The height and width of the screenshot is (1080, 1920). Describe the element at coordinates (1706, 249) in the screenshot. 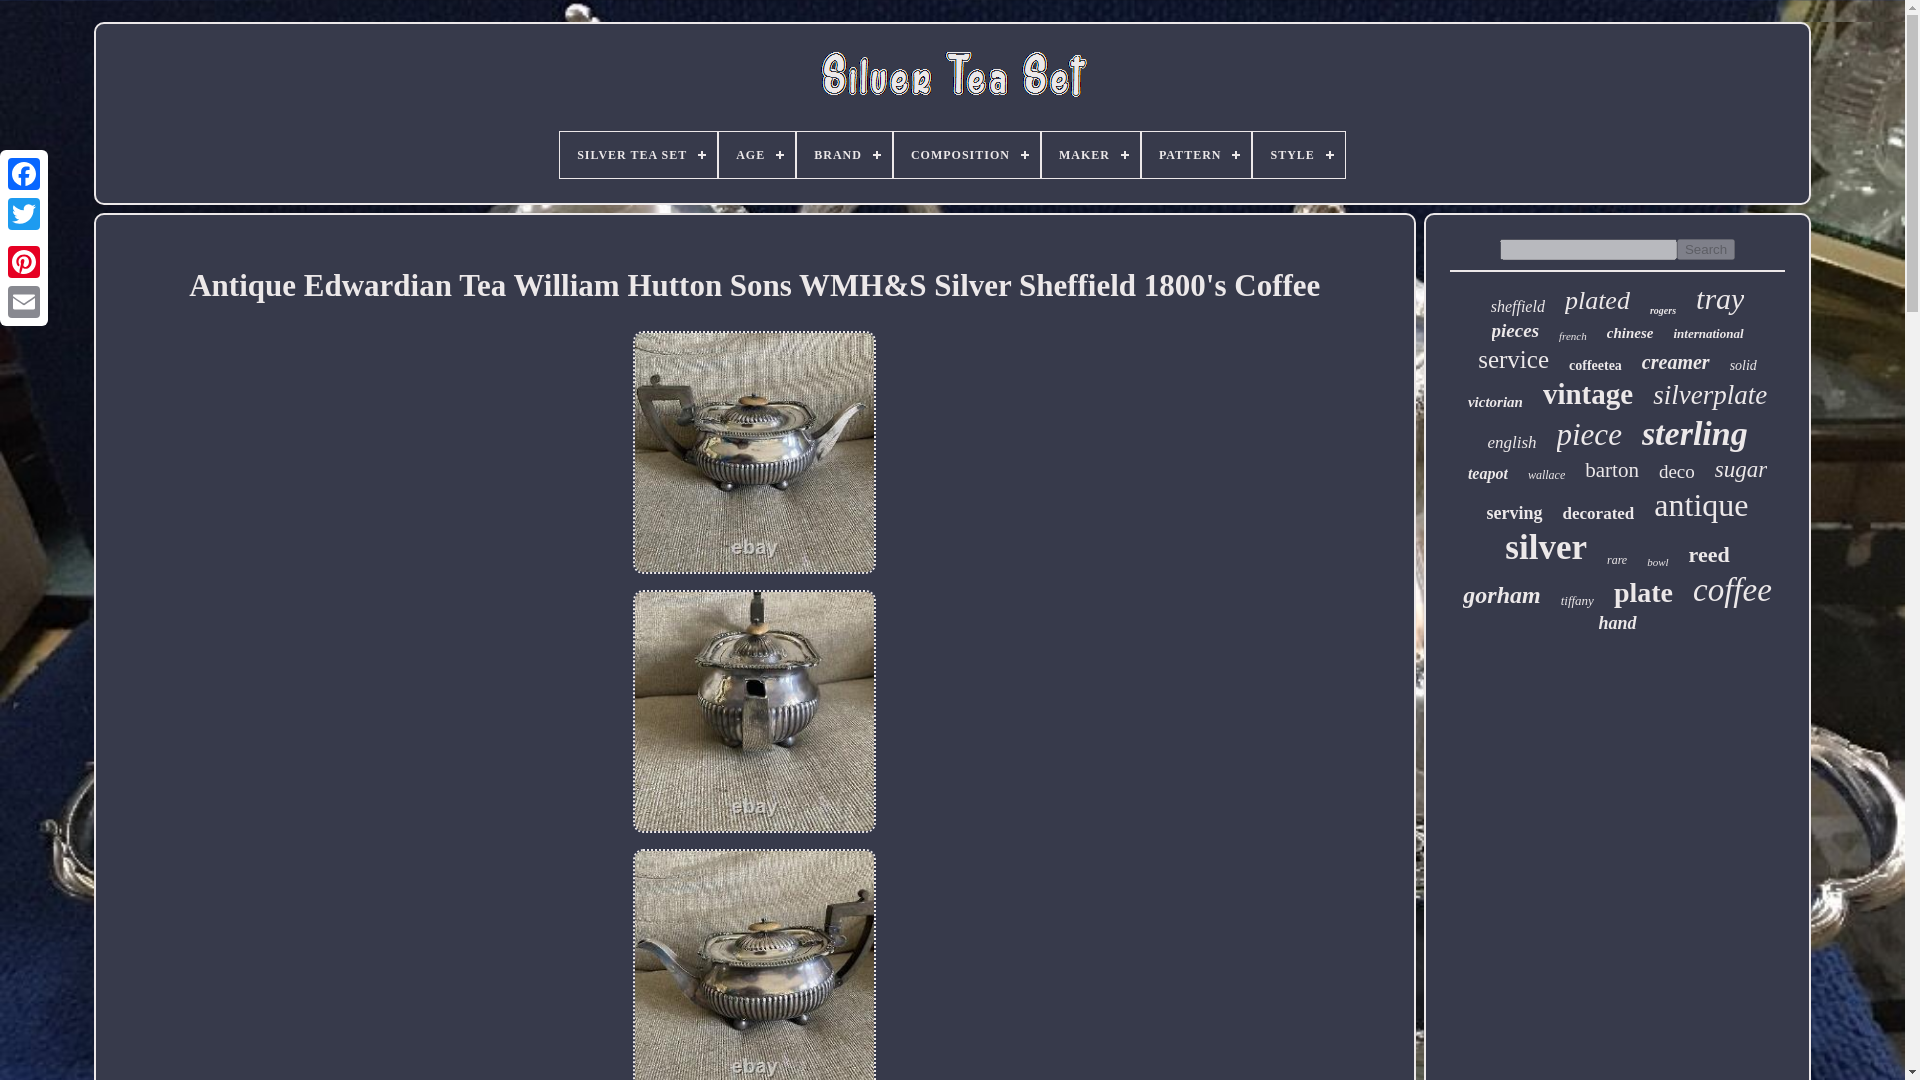

I see `Search` at that location.